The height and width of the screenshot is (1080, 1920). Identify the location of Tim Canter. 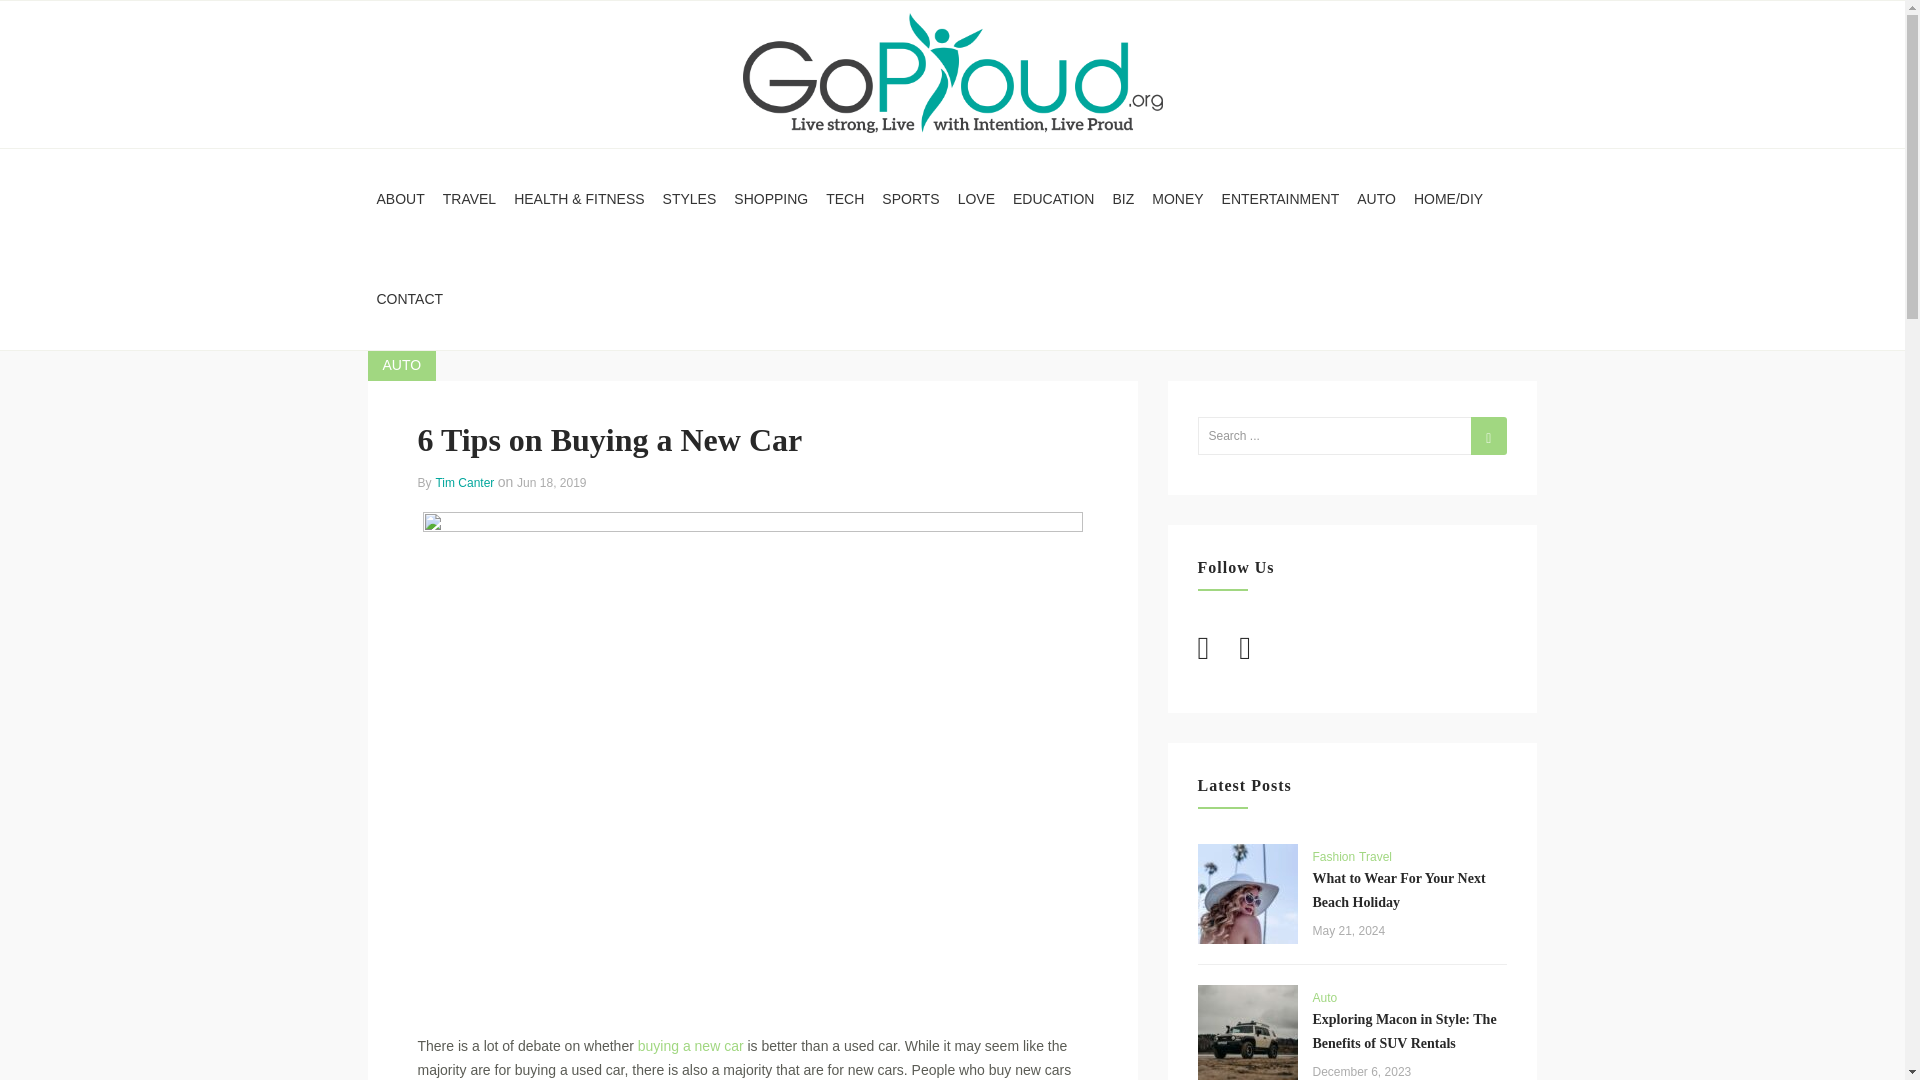
(466, 483).